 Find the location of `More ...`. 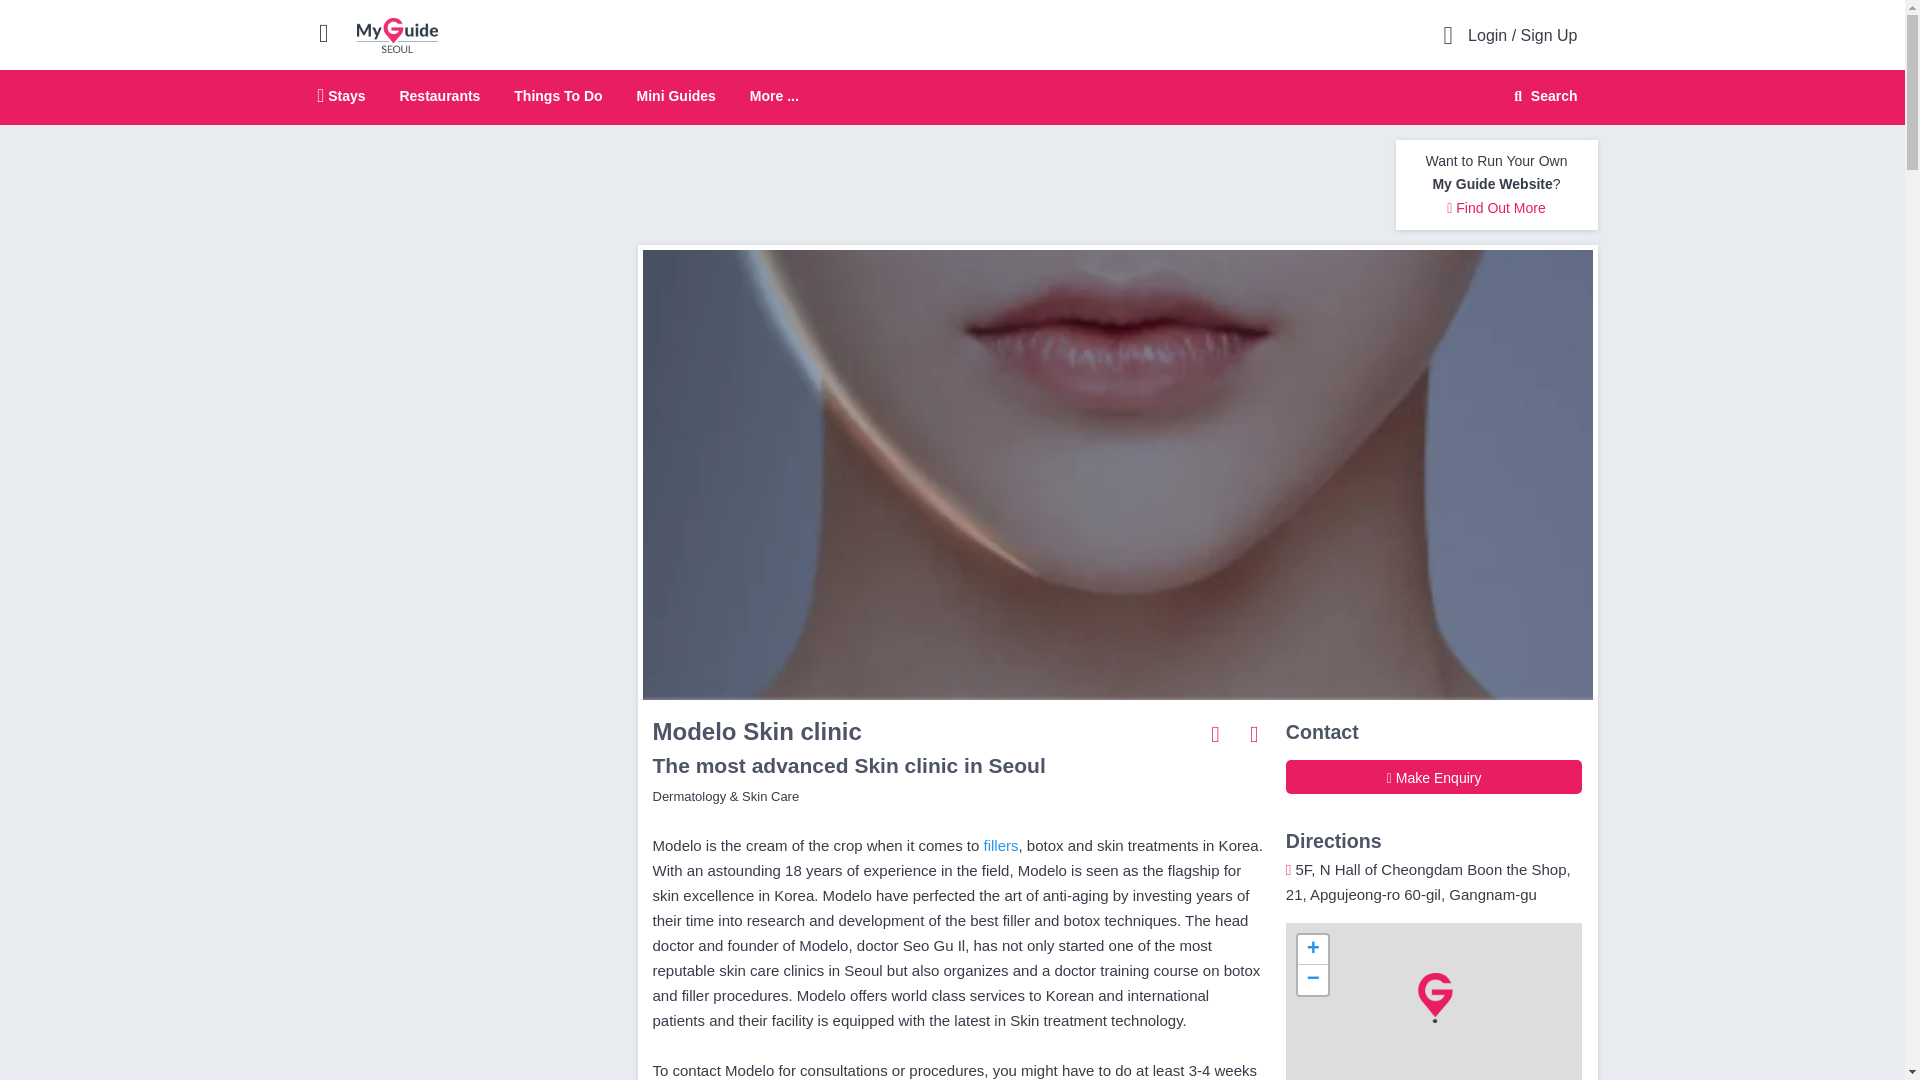

More ... is located at coordinates (774, 96).